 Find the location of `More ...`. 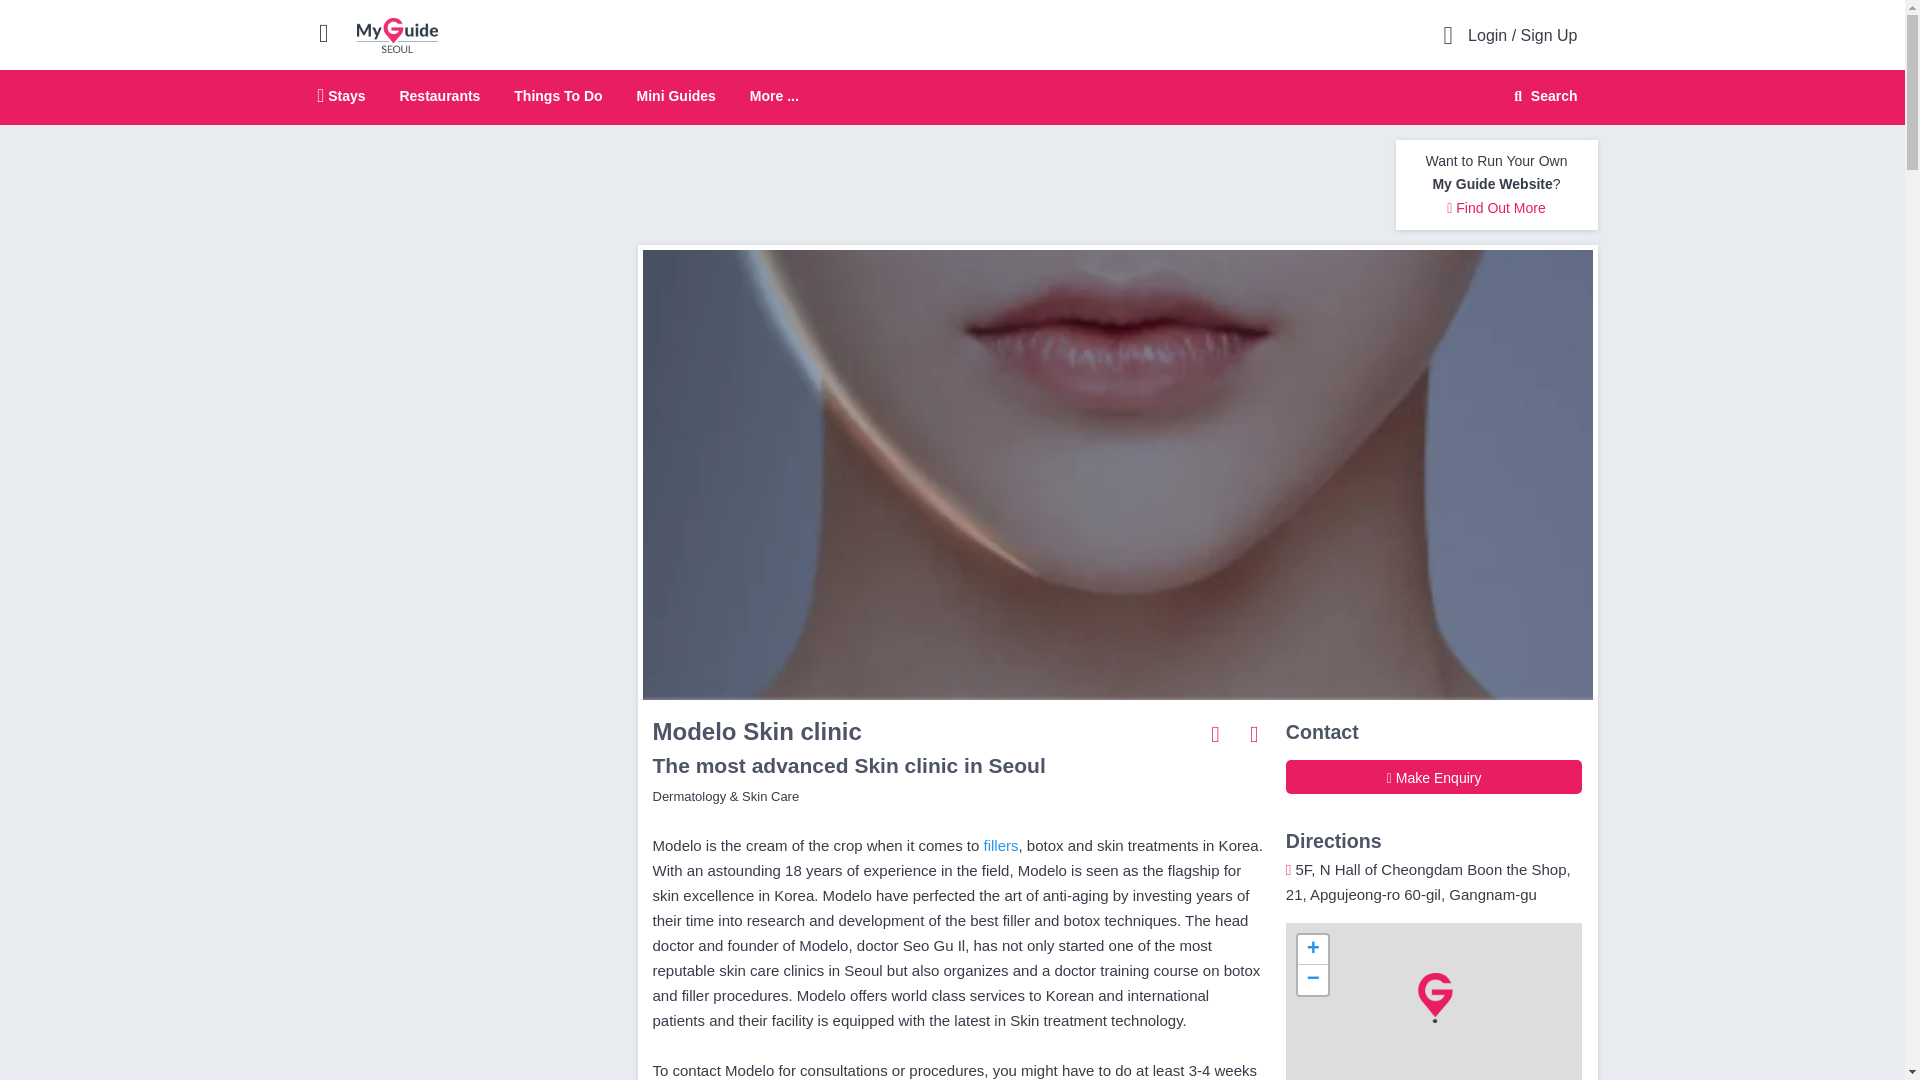

More ... is located at coordinates (774, 96).